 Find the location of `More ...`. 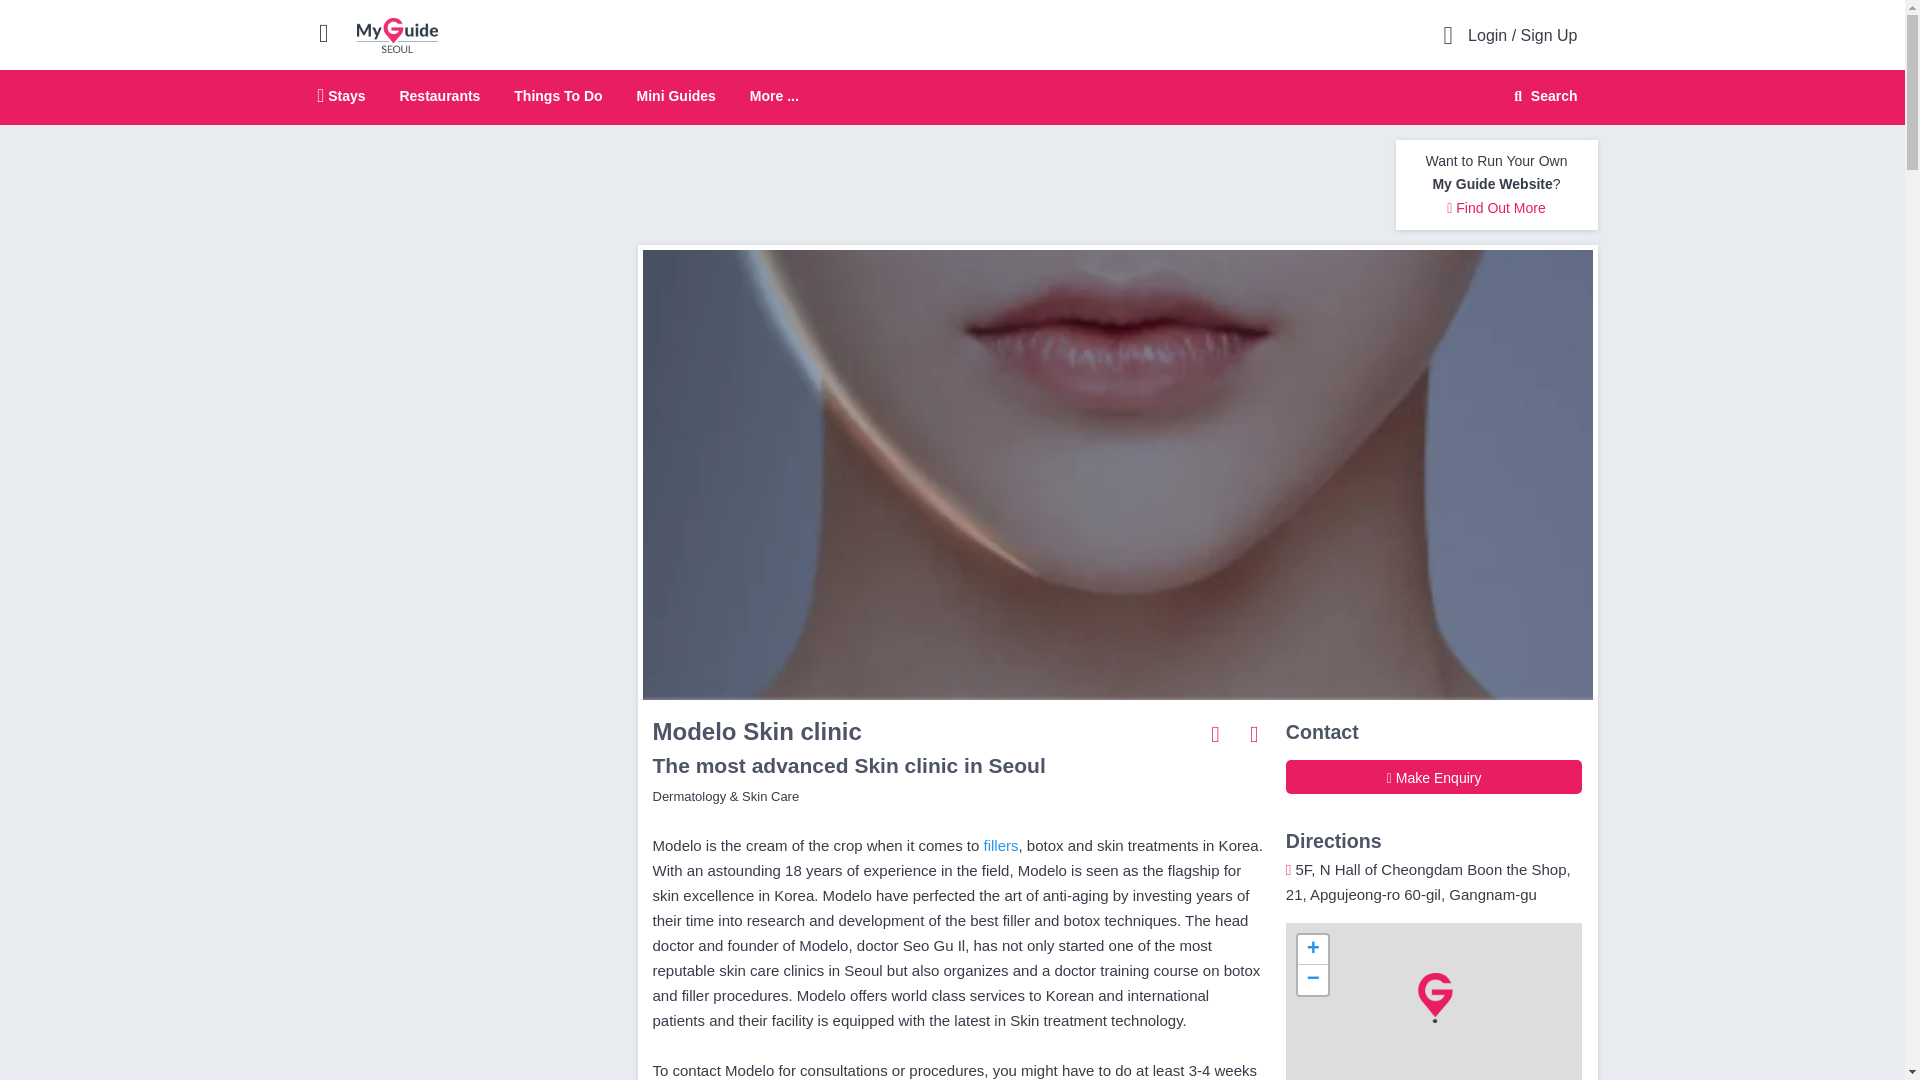

More ... is located at coordinates (774, 96).